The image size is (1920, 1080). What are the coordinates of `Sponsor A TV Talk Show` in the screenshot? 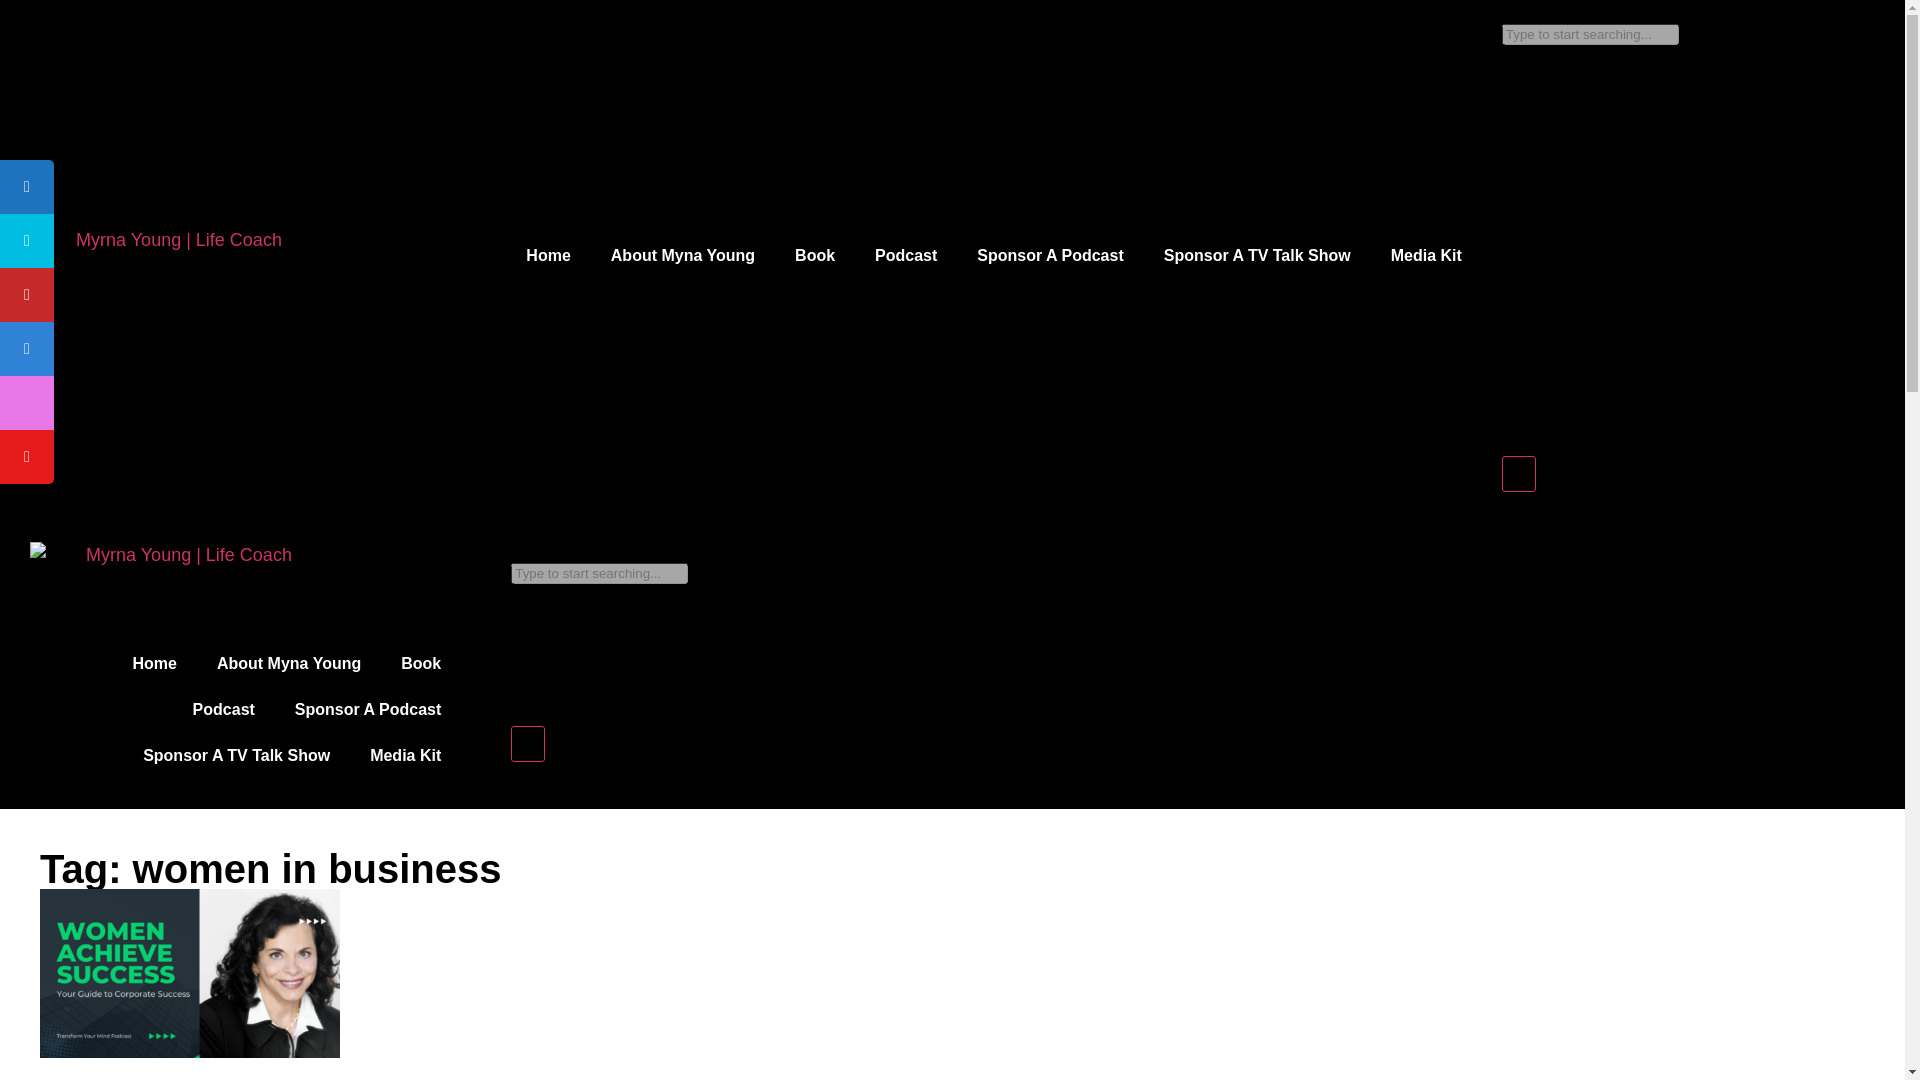 It's located at (236, 756).